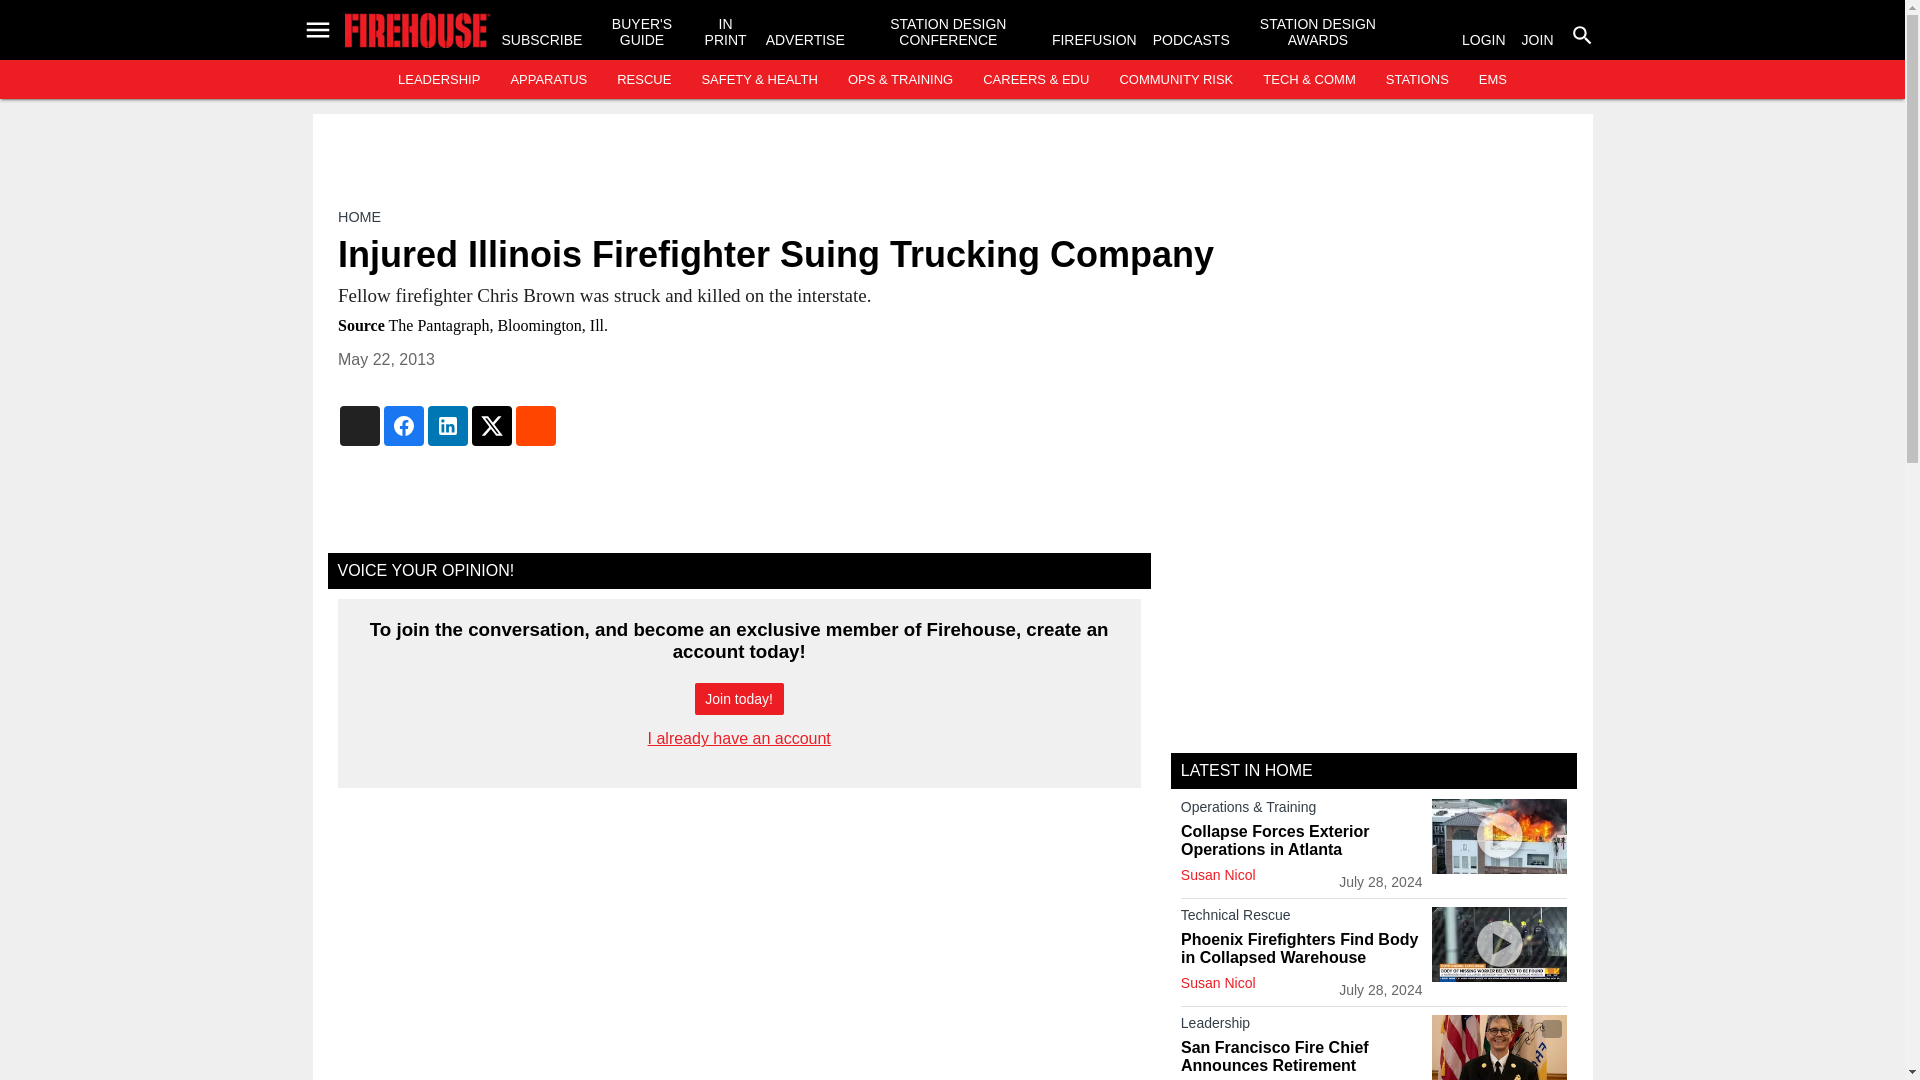 The image size is (1920, 1080). Describe the element at coordinates (1176, 80) in the screenshot. I see `COMMUNITY RISK` at that location.